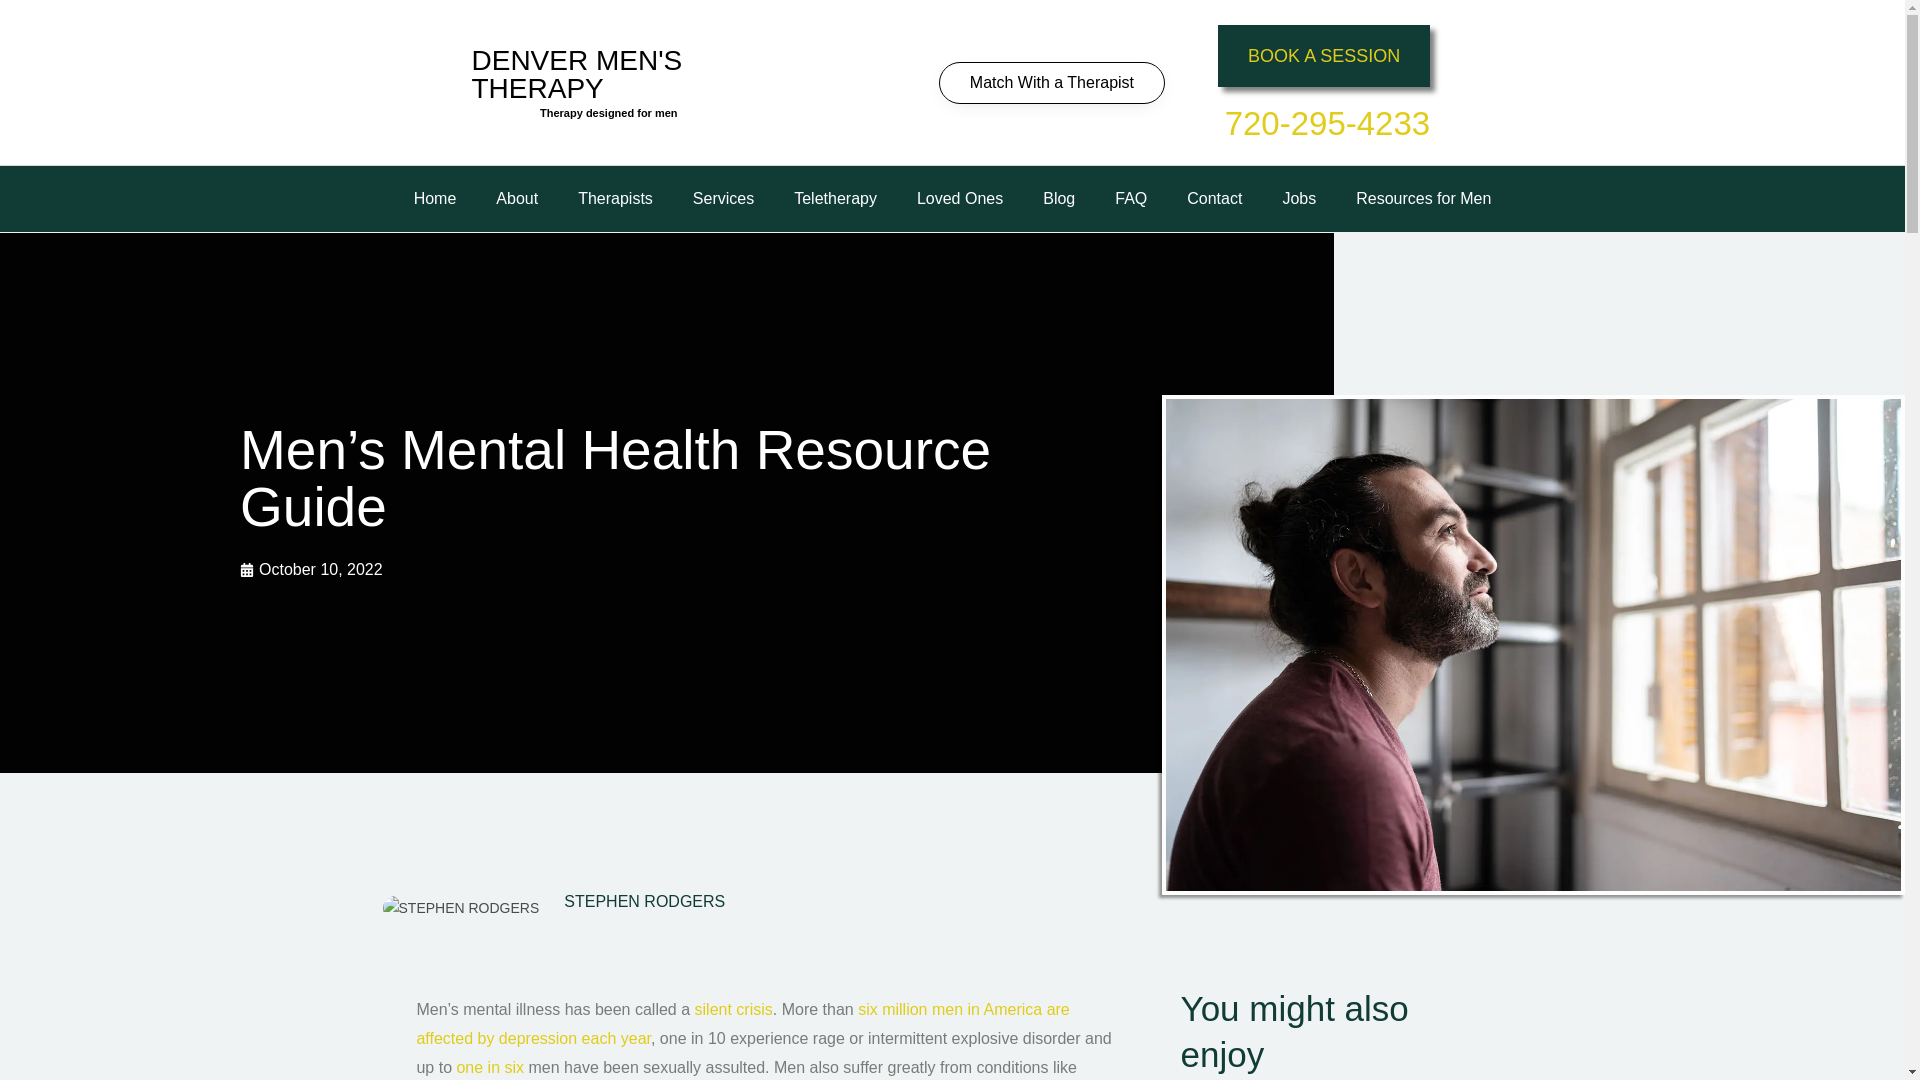  Describe the element at coordinates (1052, 82) in the screenshot. I see `Match With a Therapist` at that location.